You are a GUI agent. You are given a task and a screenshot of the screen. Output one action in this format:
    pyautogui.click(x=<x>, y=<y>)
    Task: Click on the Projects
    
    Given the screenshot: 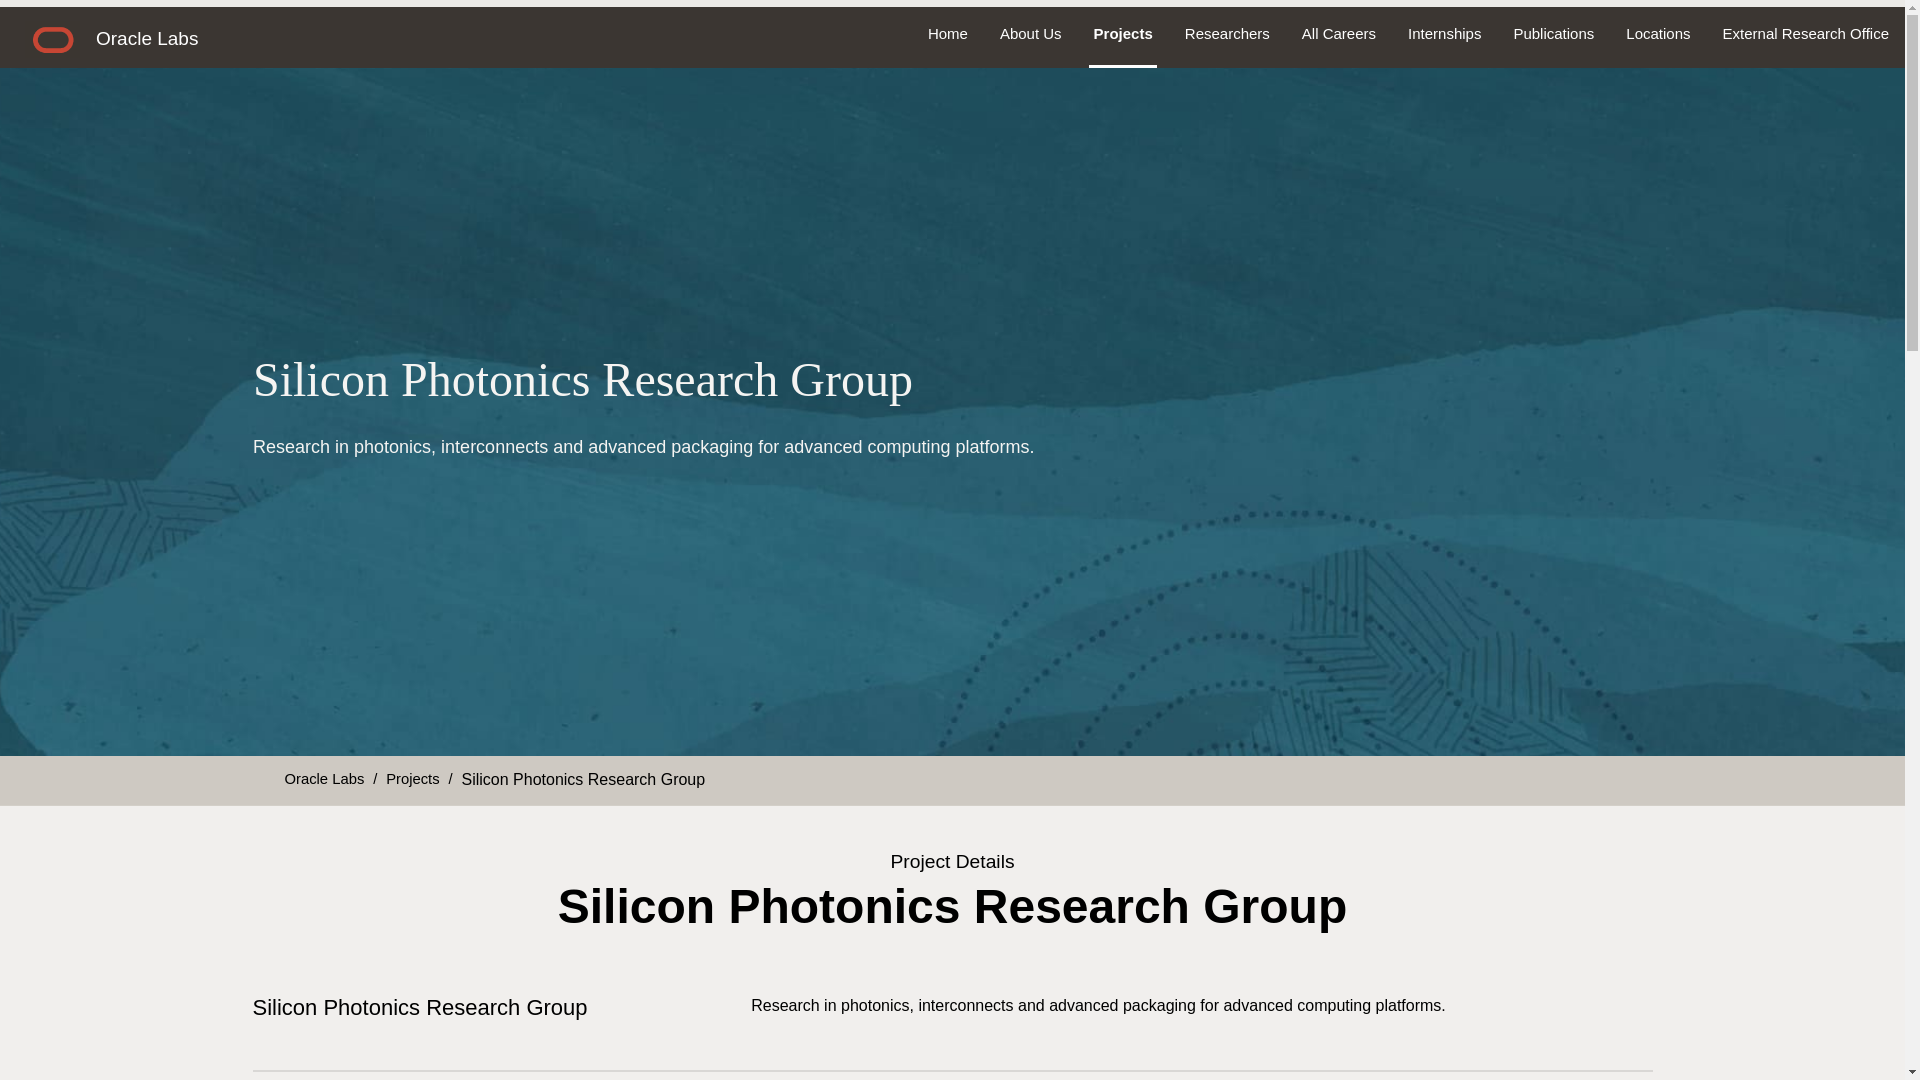 What is the action you would take?
    pyautogui.click(x=412, y=778)
    